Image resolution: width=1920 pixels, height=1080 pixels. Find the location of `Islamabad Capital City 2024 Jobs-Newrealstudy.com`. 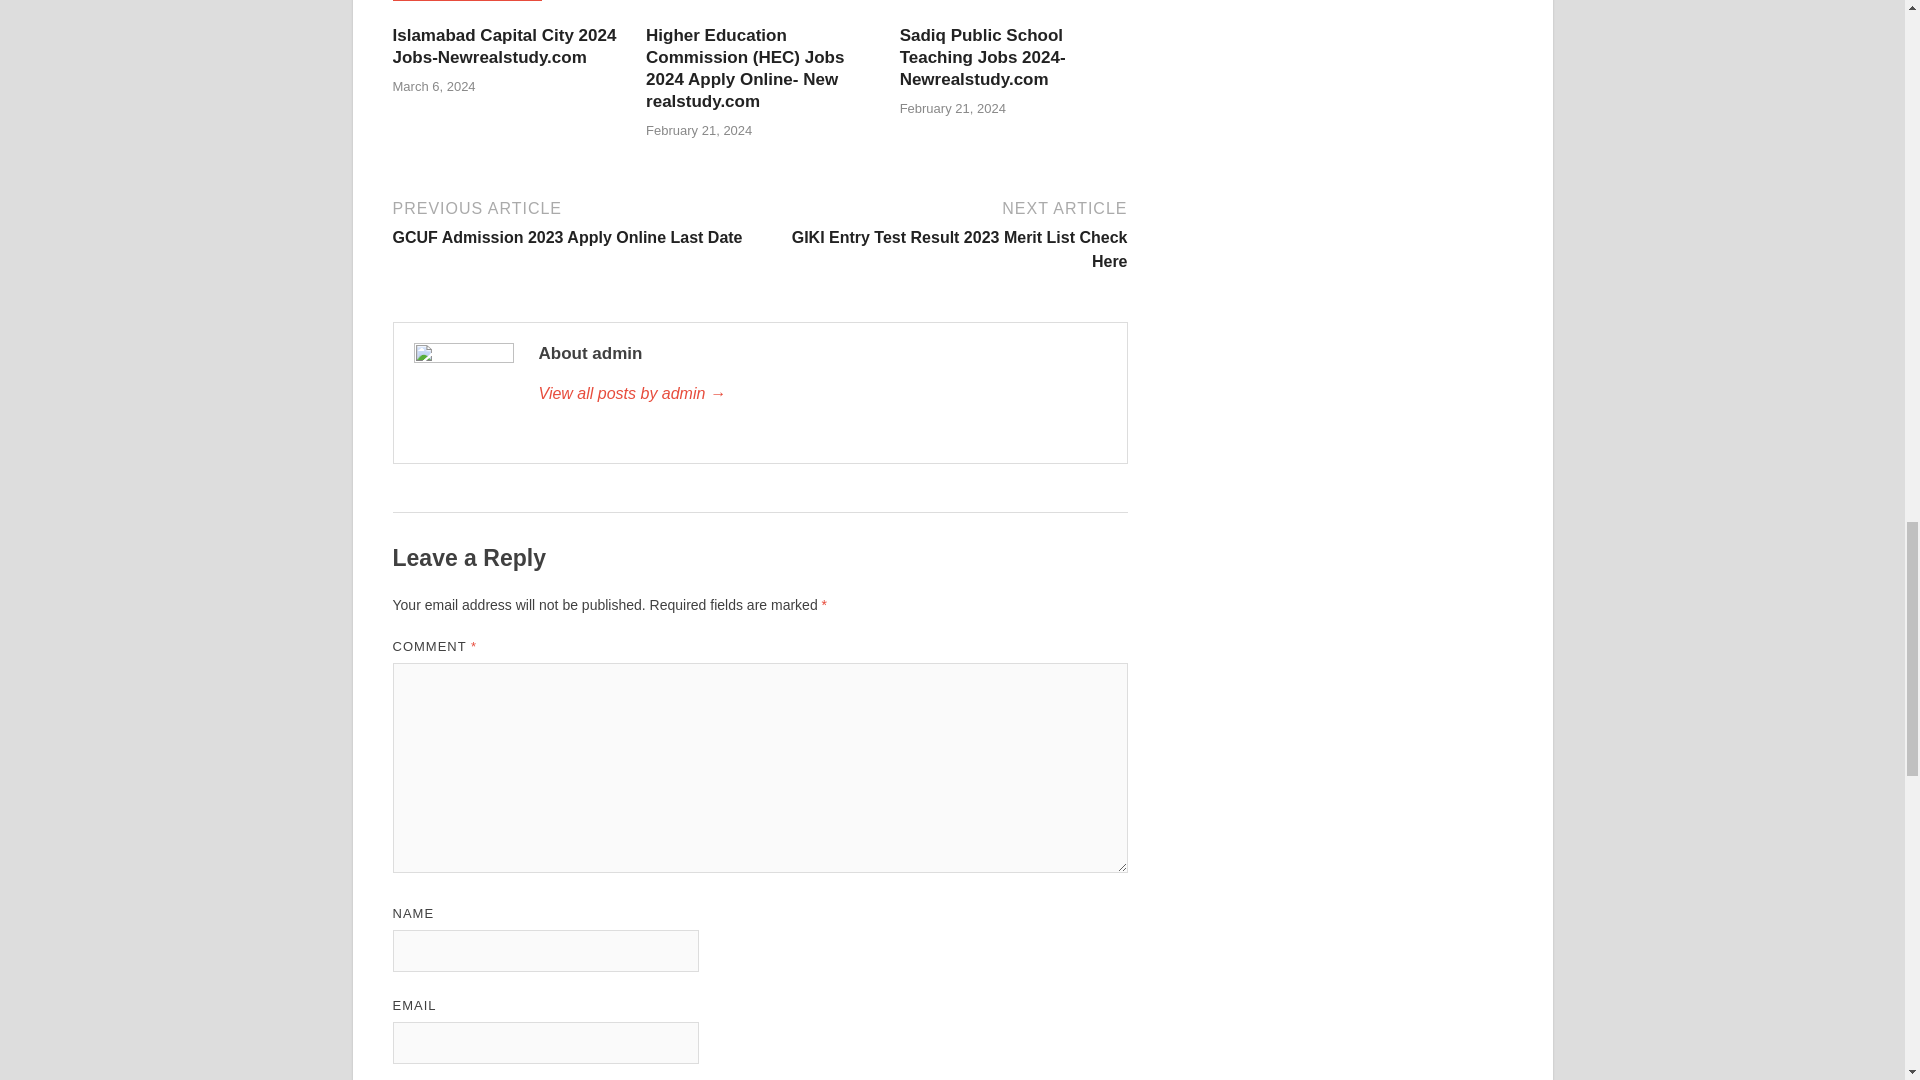

Islamabad Capital City 2024 Jobs-Newrealstudy.com is located at coordinates (982, 56).